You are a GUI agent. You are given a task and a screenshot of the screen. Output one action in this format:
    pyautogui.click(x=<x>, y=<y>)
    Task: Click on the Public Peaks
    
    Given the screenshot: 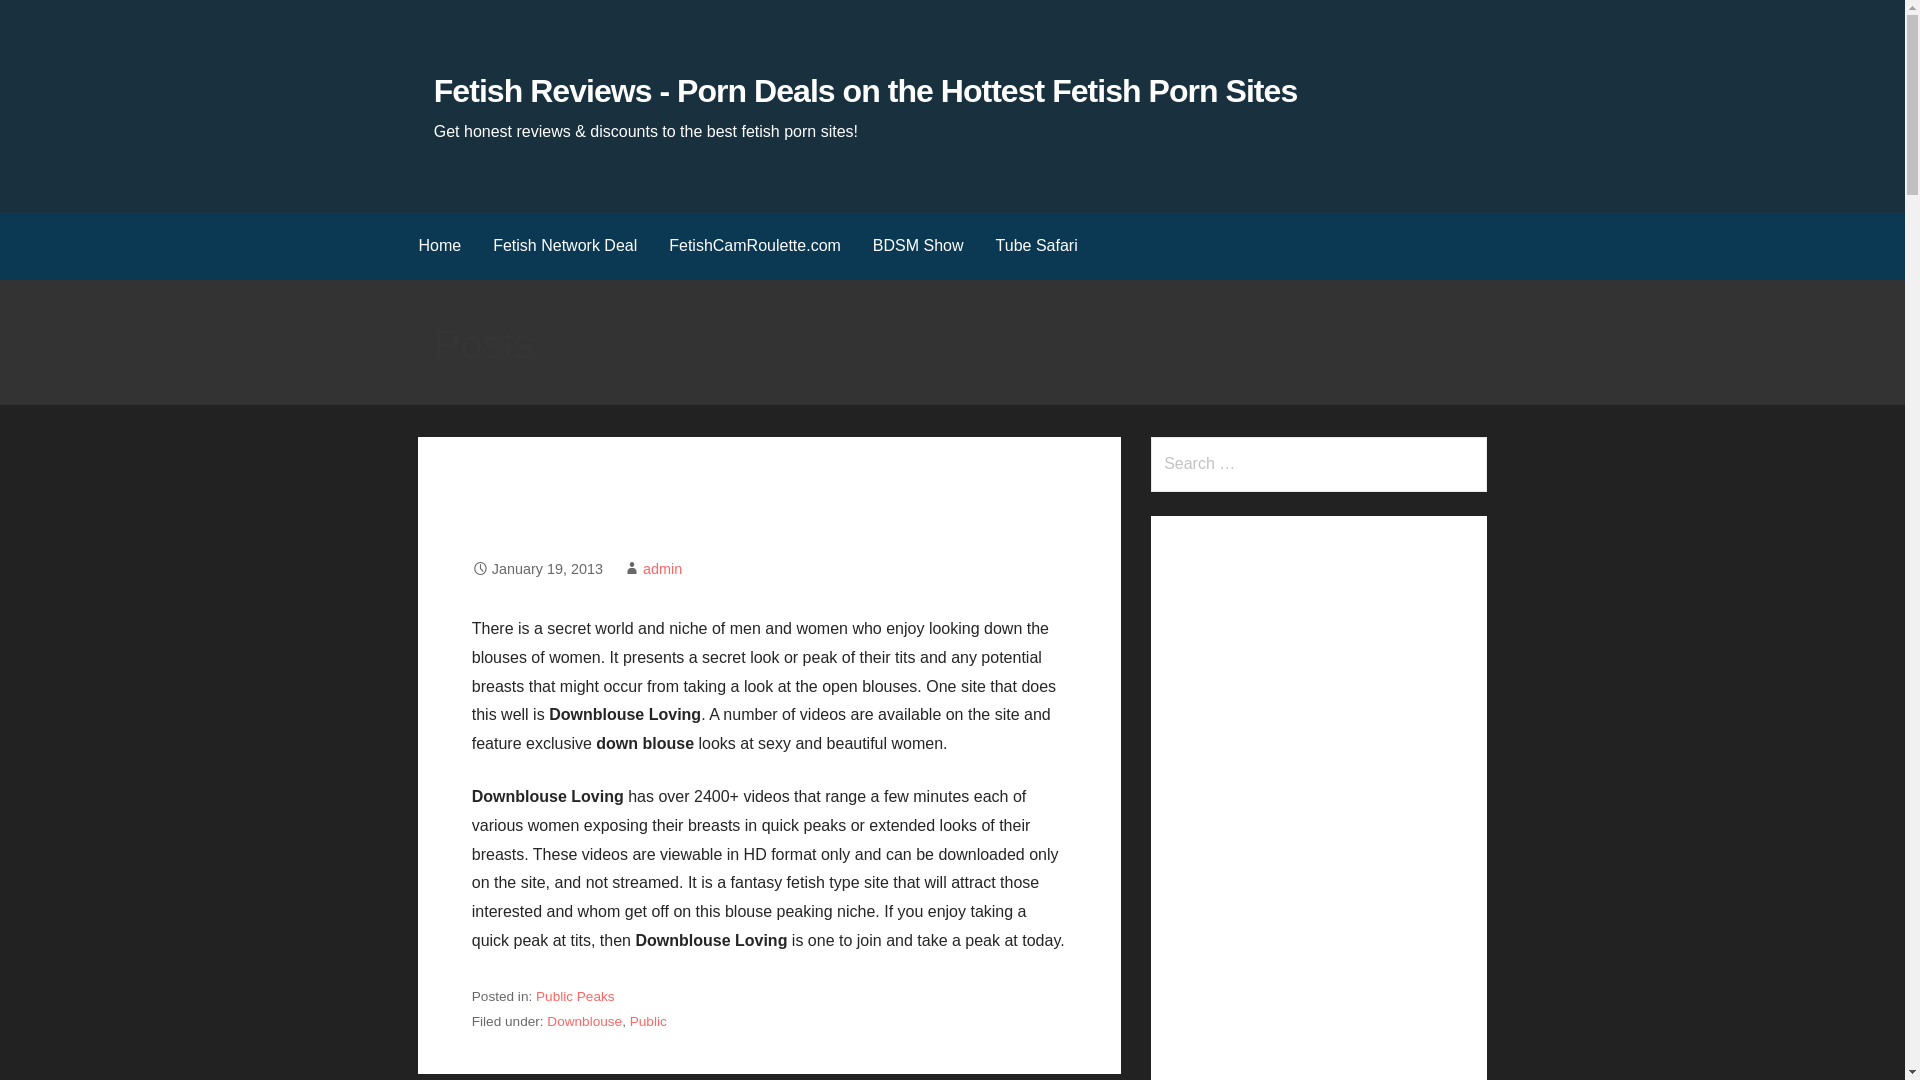 What is the action you would take?
    pyautogui.click(x=574, y=996)
    